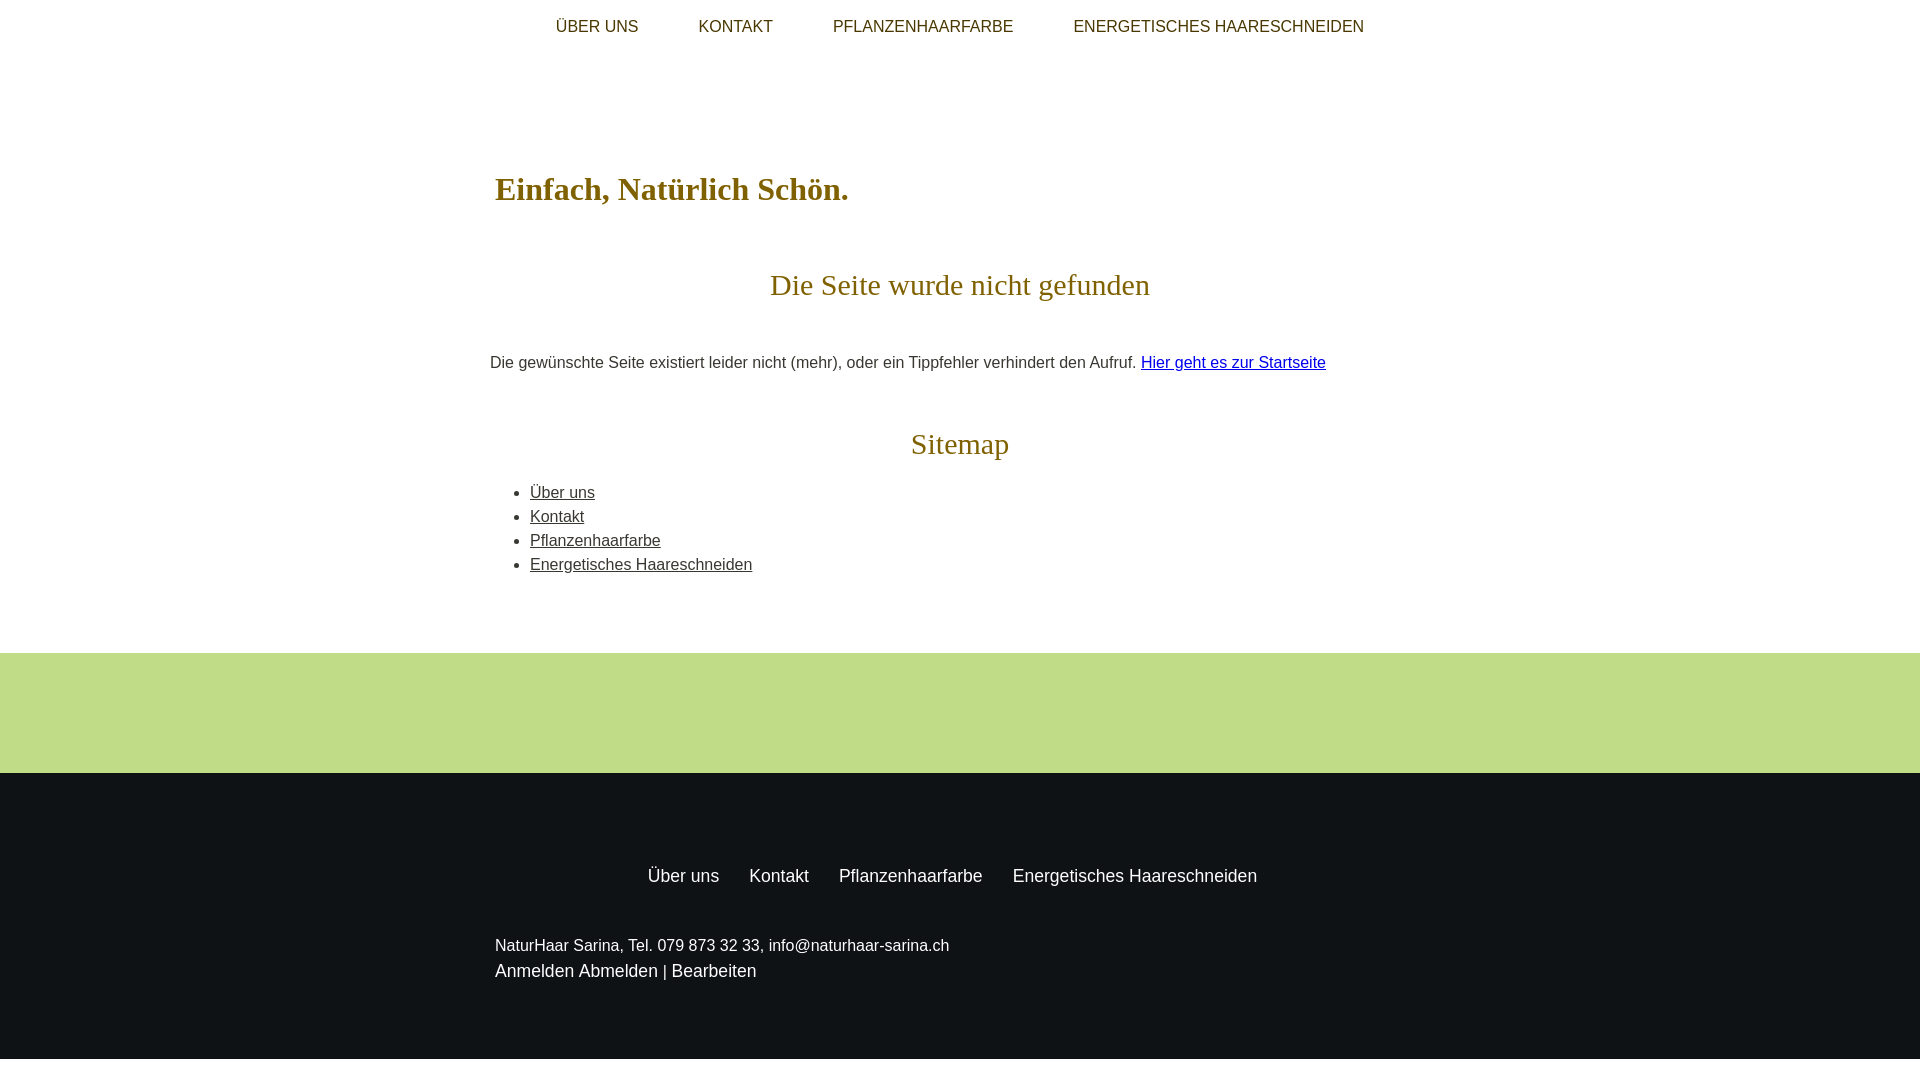  Describe the element at coordinates (534, 971) in the screenshot. I see `Anmelden` at that location.